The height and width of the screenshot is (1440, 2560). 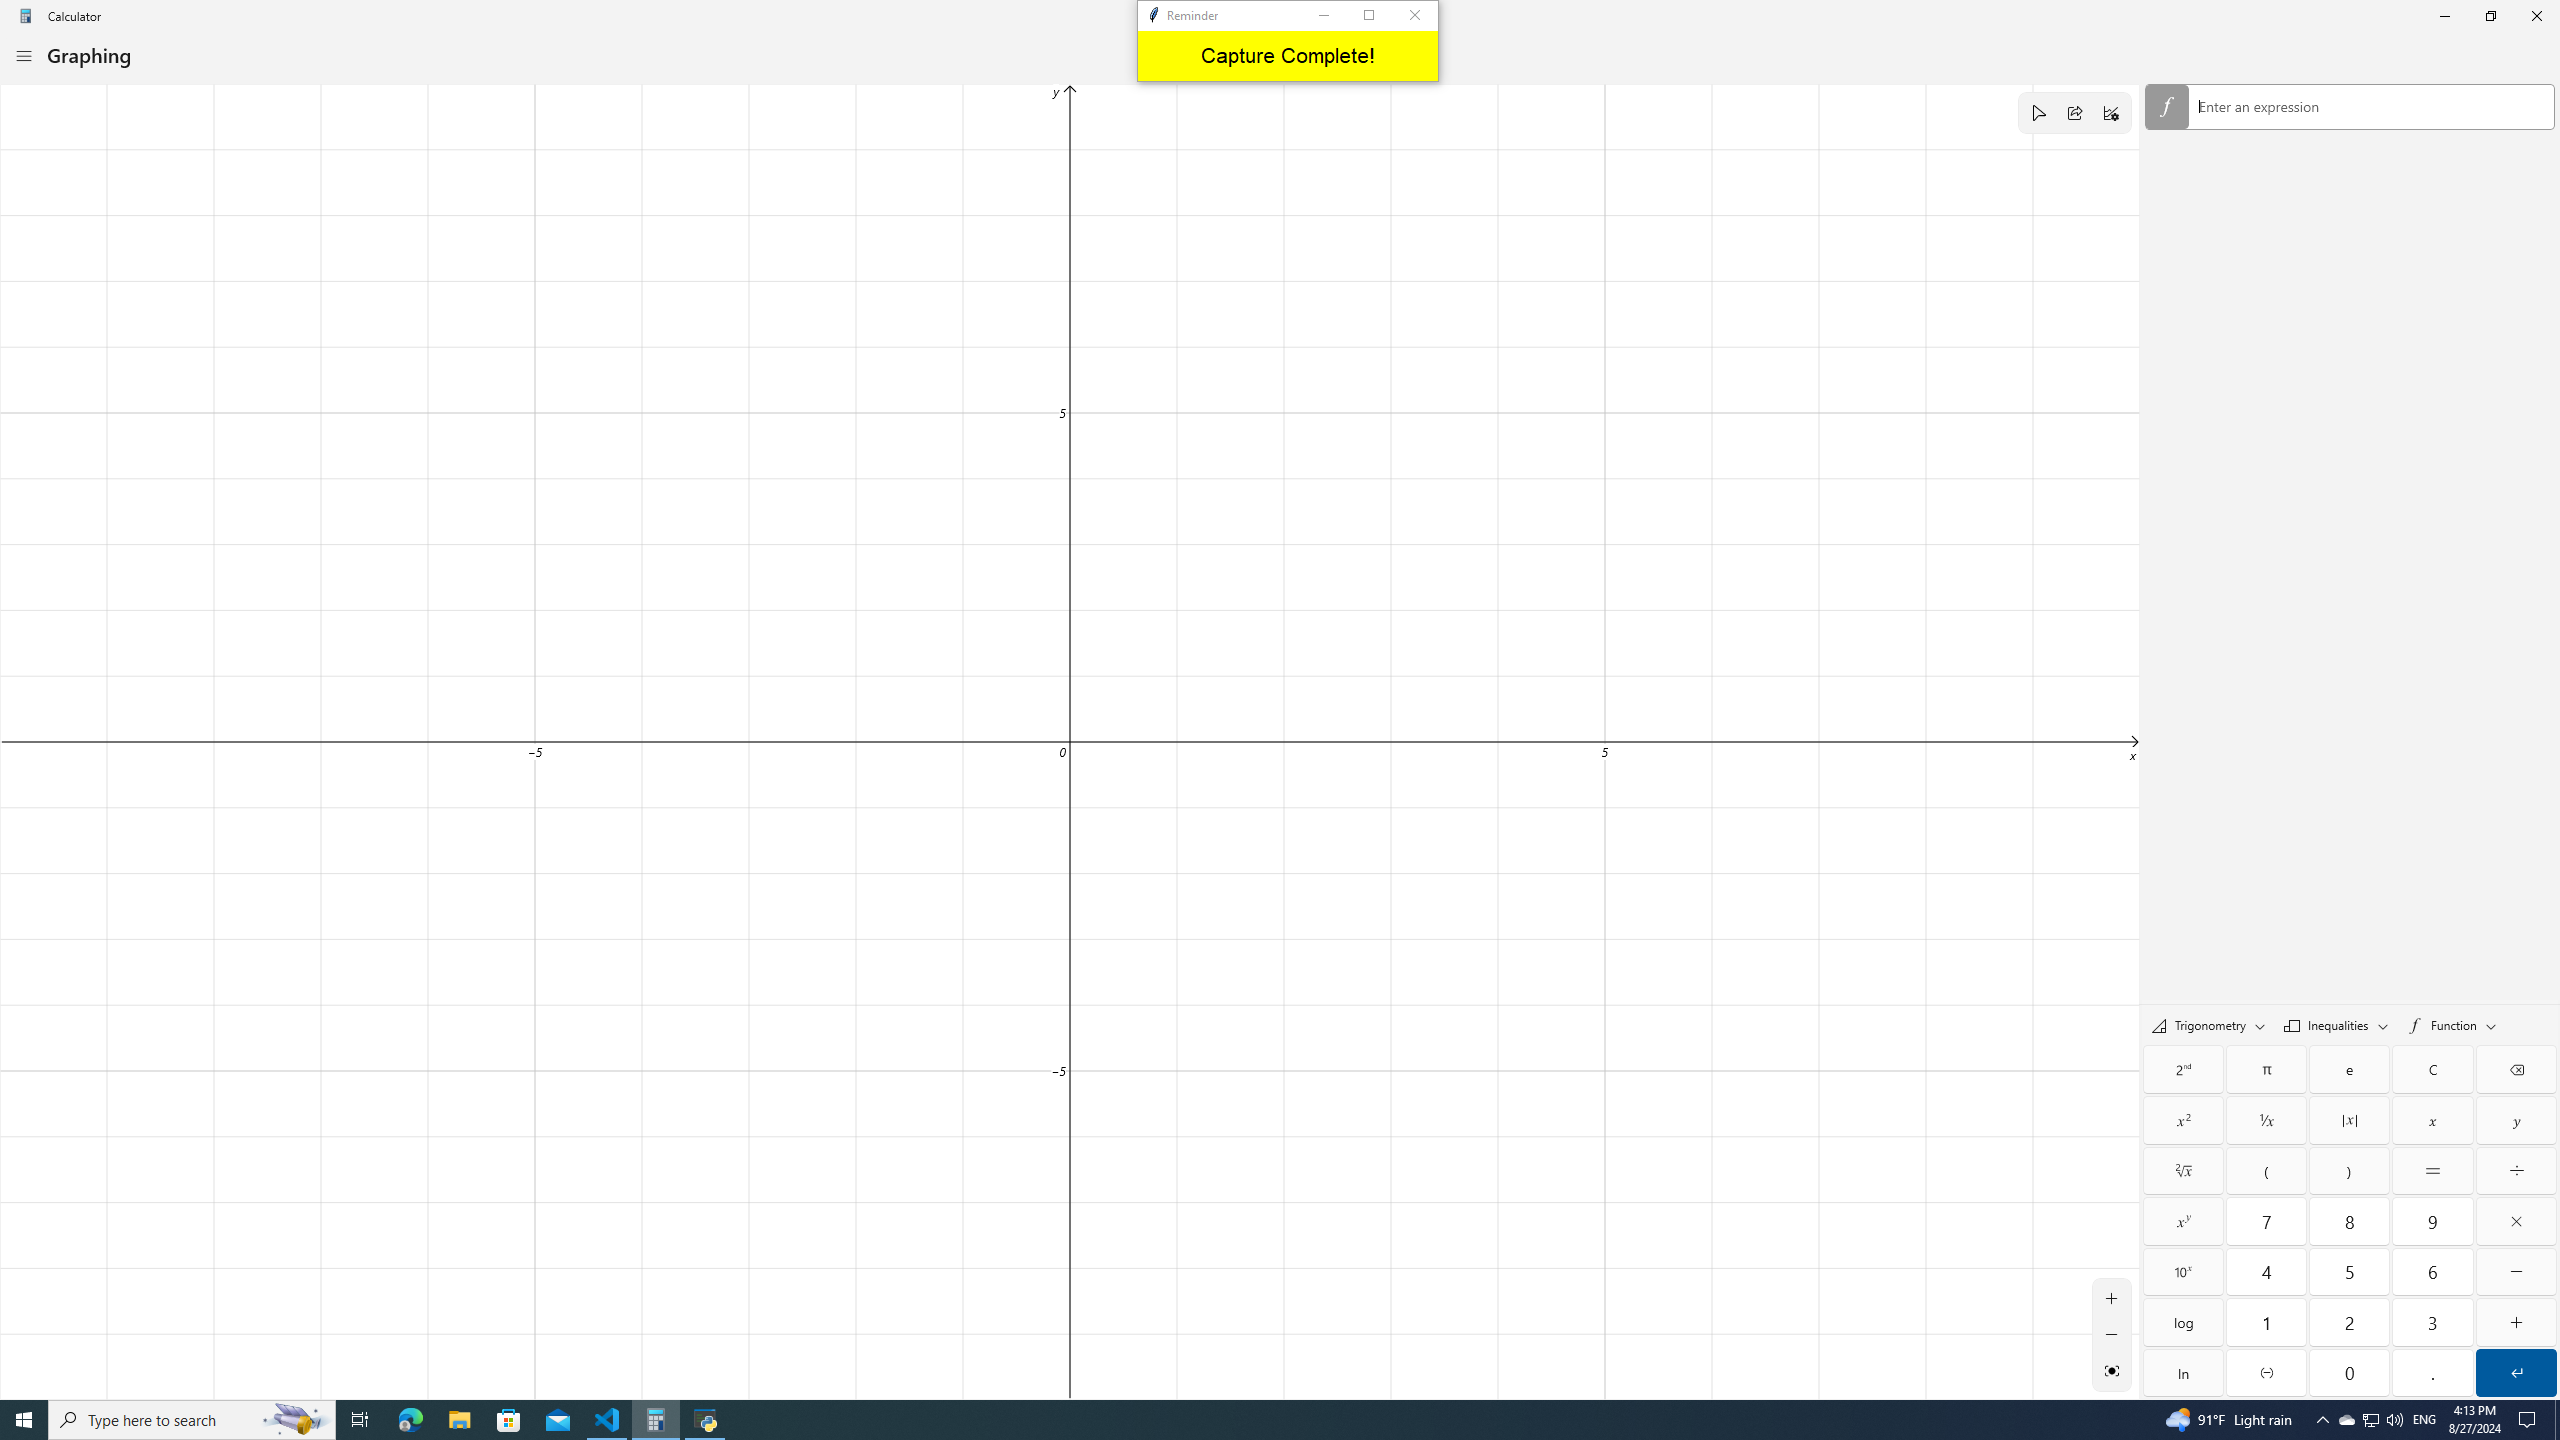 What do you see at coordinates (2432, 1372) in the screenshot?
I see `Decimal separator` at bounding box center [2432, 1372].